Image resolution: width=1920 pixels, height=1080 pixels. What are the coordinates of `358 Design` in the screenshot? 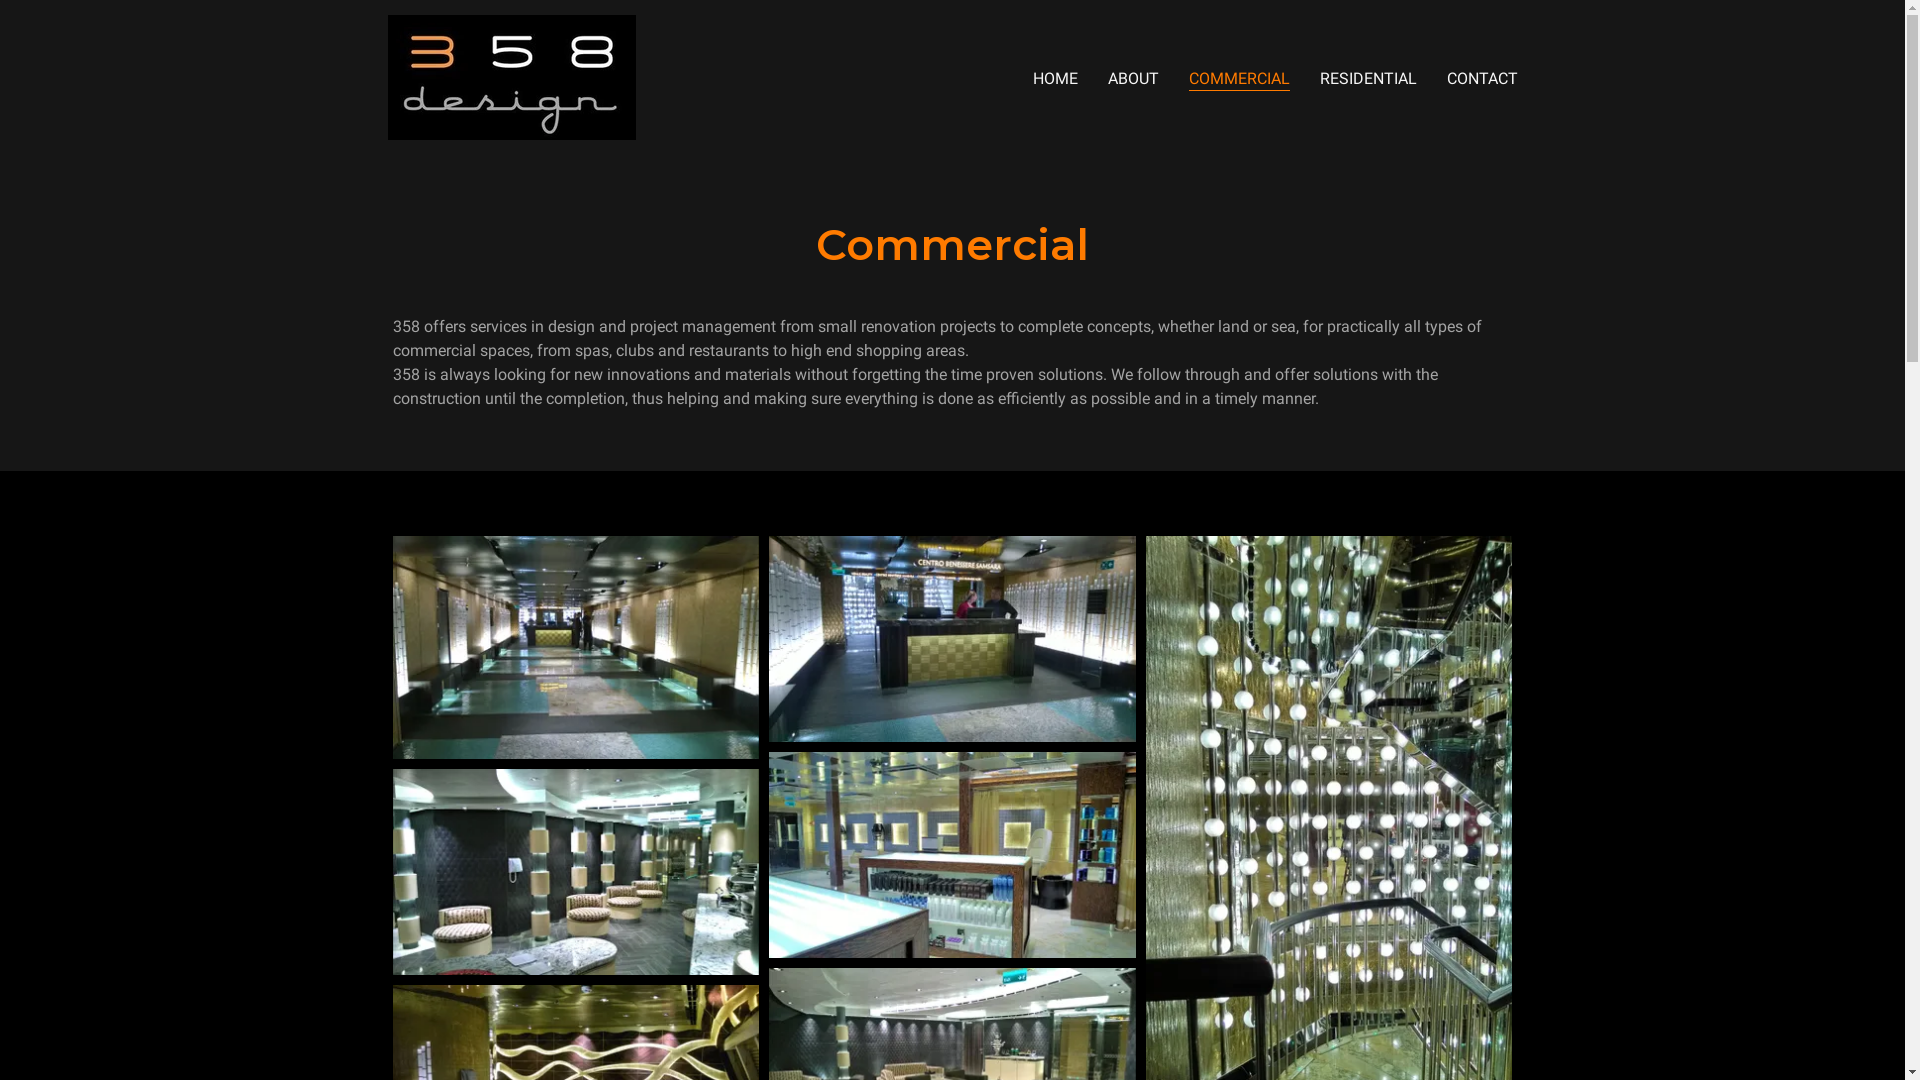 It's located at (512, 76).